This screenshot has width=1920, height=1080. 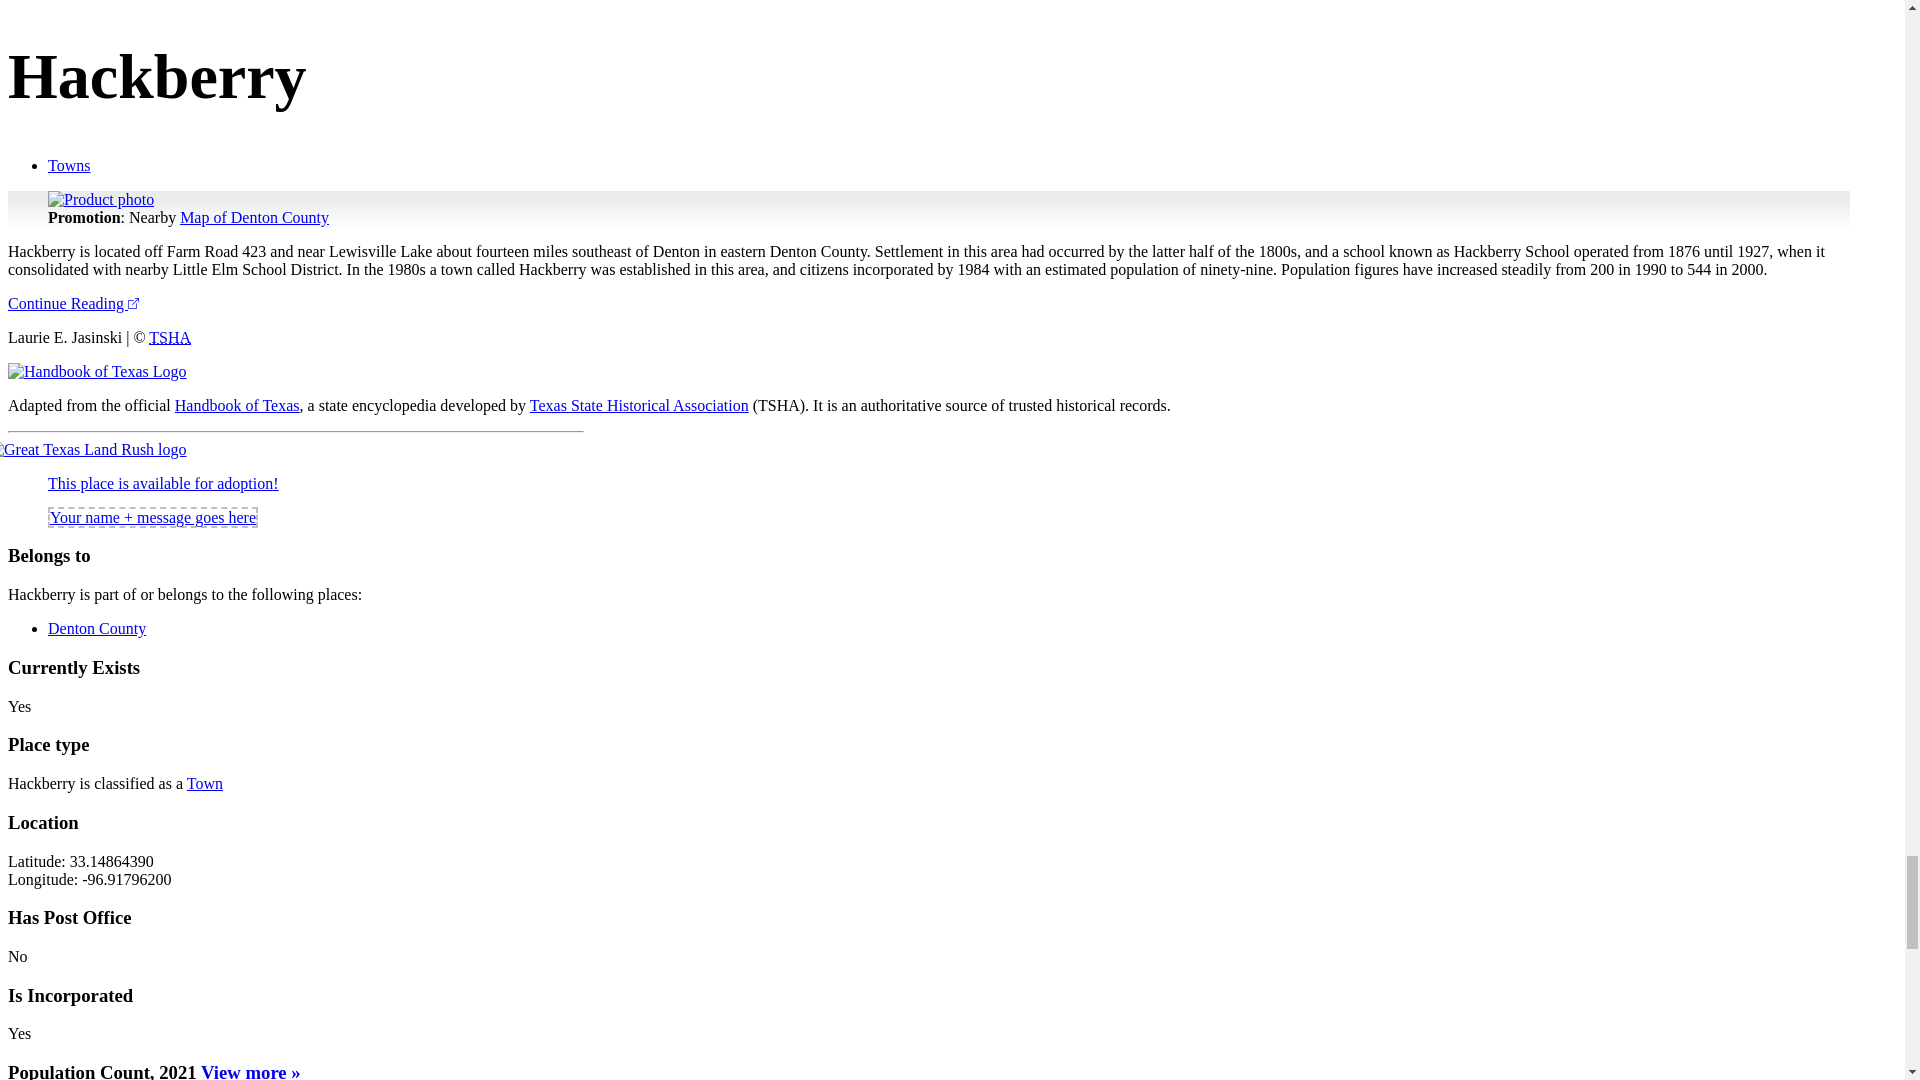 What do you see at coordinates (254, 217) in the screenshot?
I see `Map of Denton County` at bounding box center [254, 217].